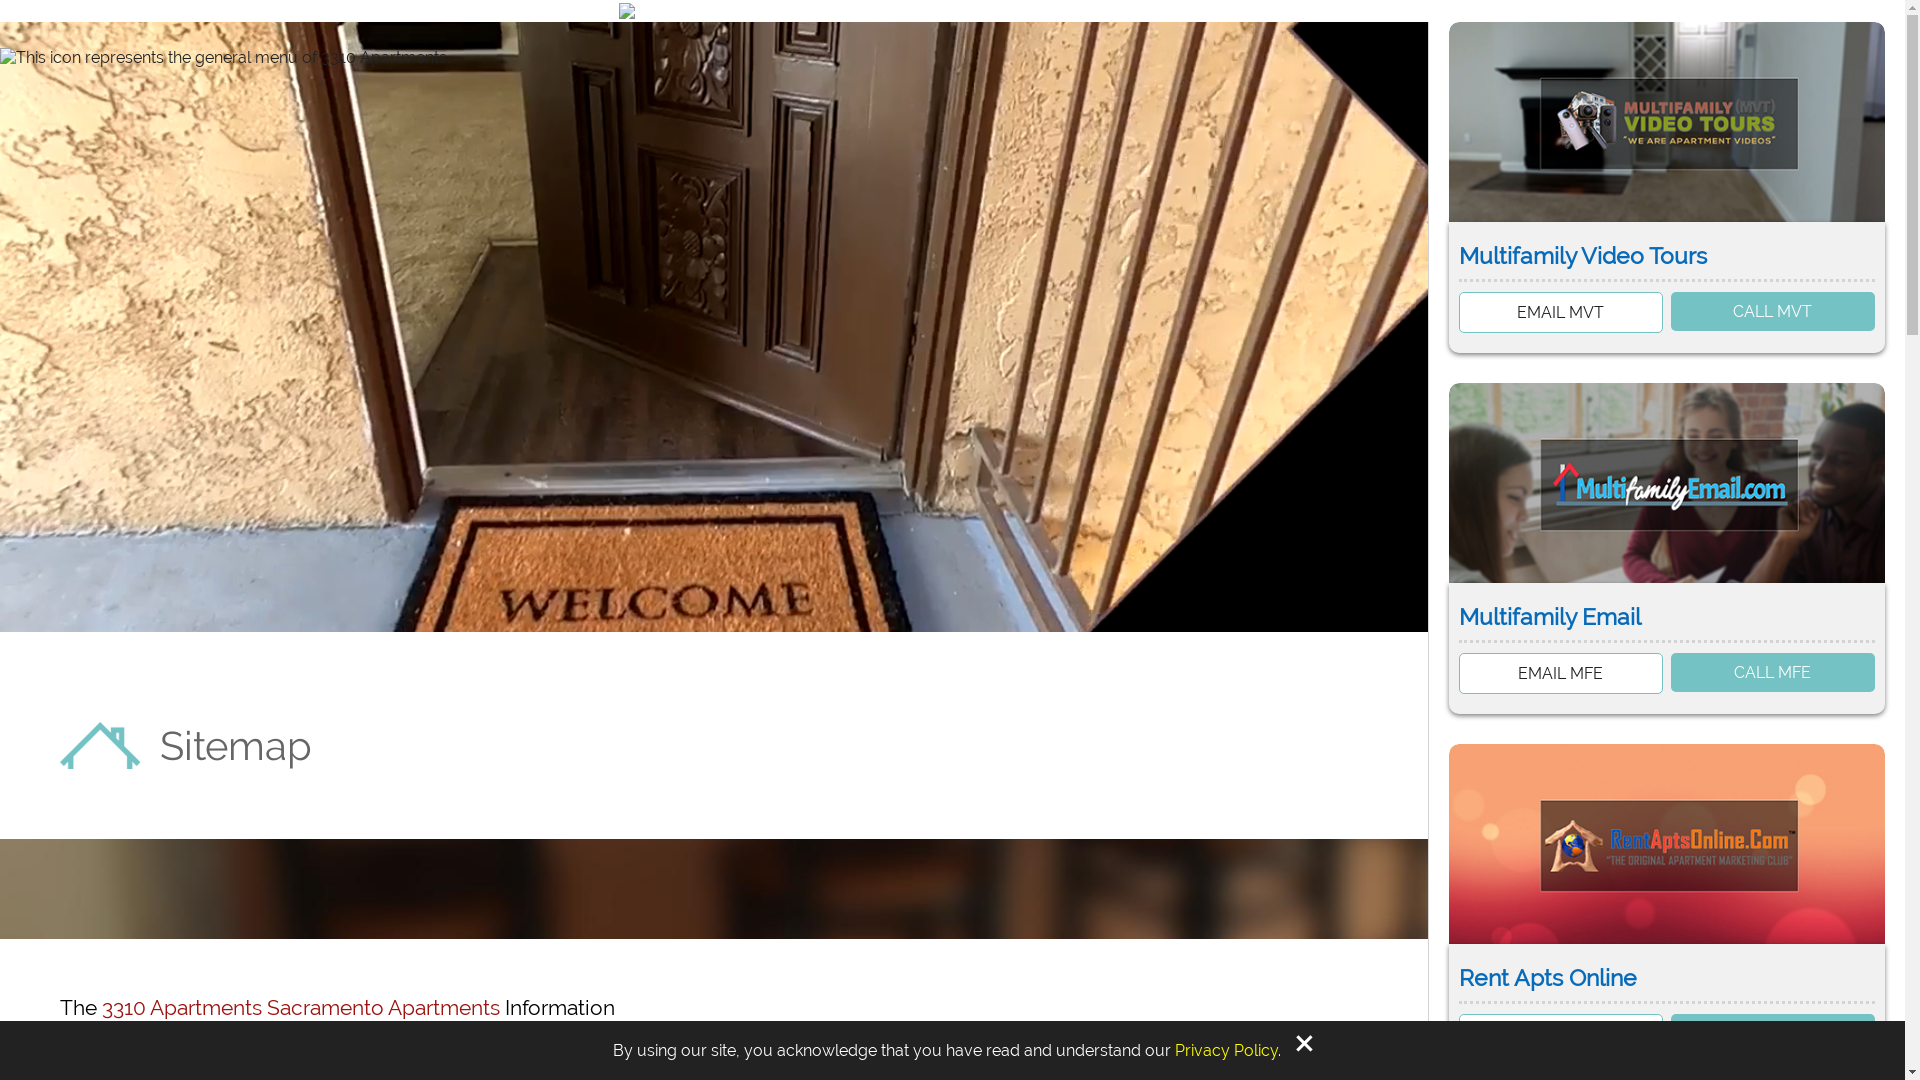  What do you see at coordinates (1667, 623) in the screenshot?
I see `Multifamily Email` at bounding box center [1667, 623].